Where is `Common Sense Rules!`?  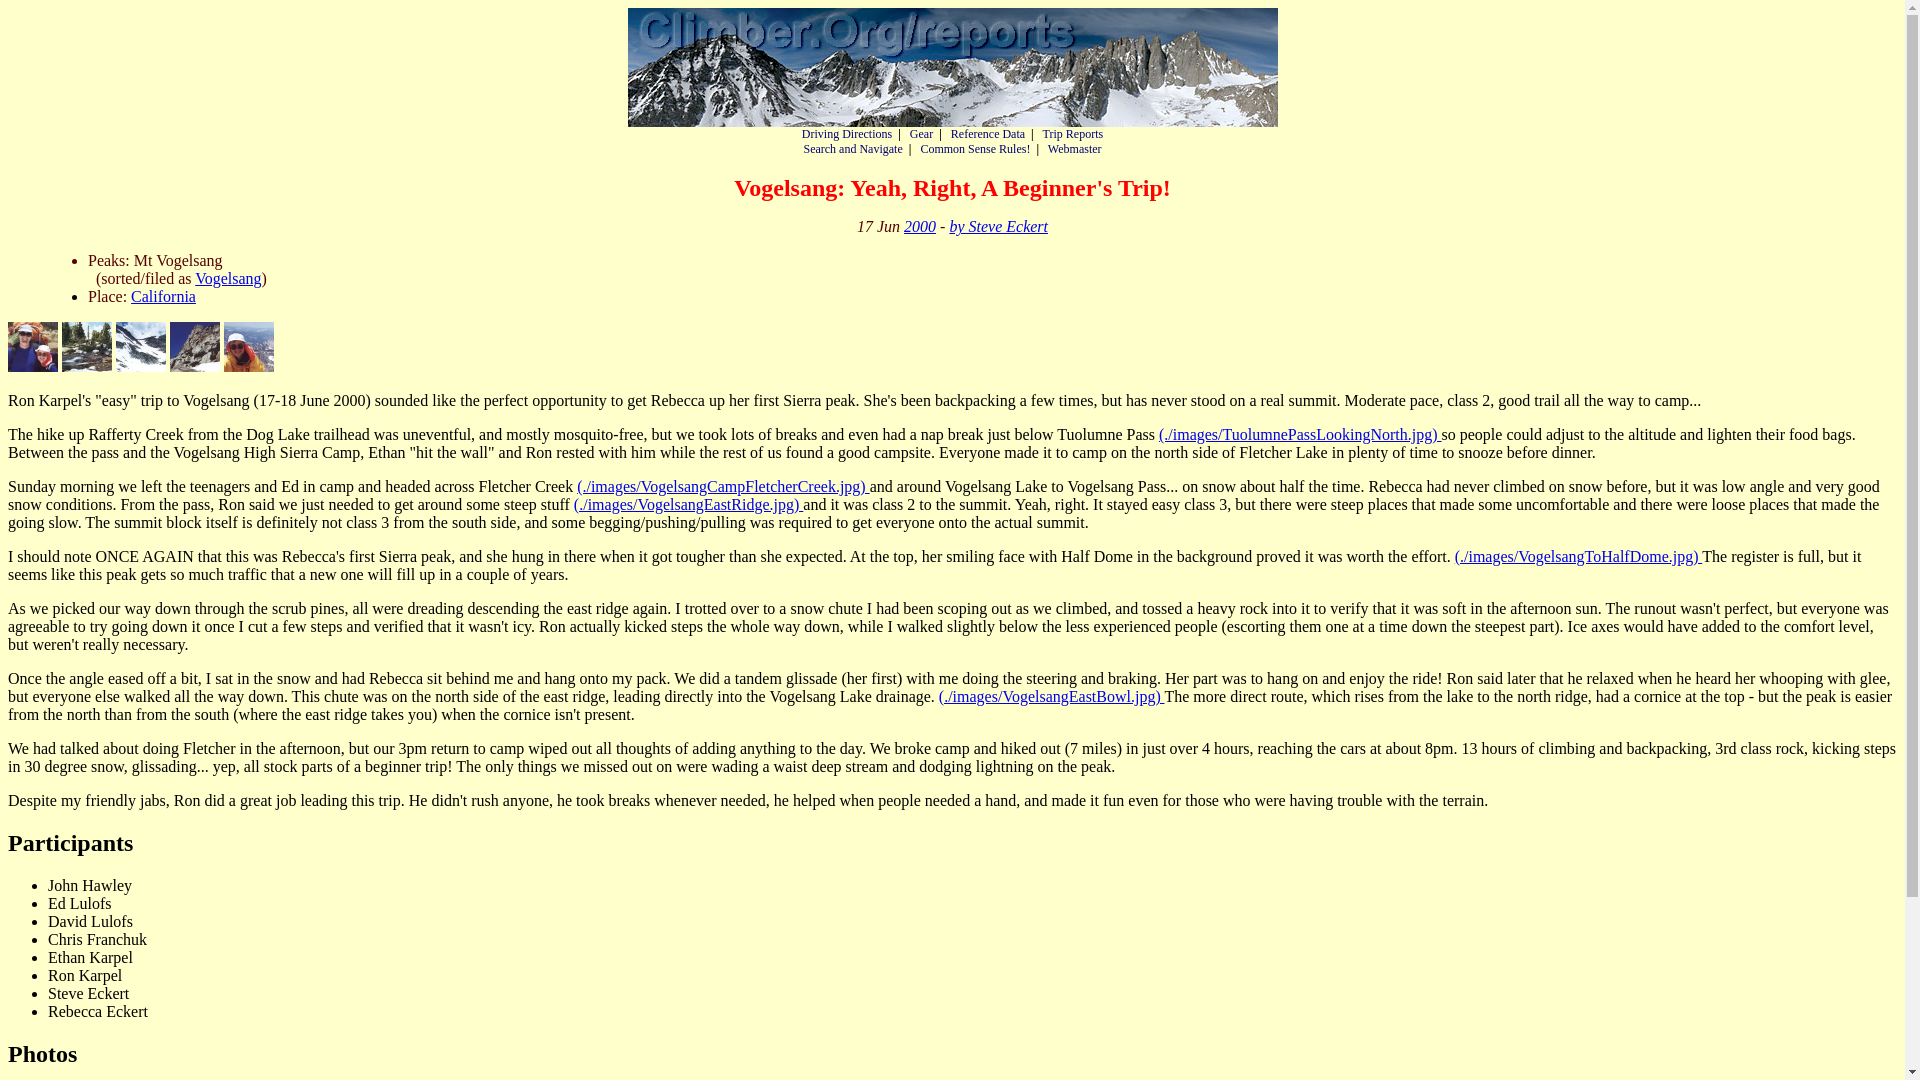 Common Sense Rules! is located at coordinates (974, 148).